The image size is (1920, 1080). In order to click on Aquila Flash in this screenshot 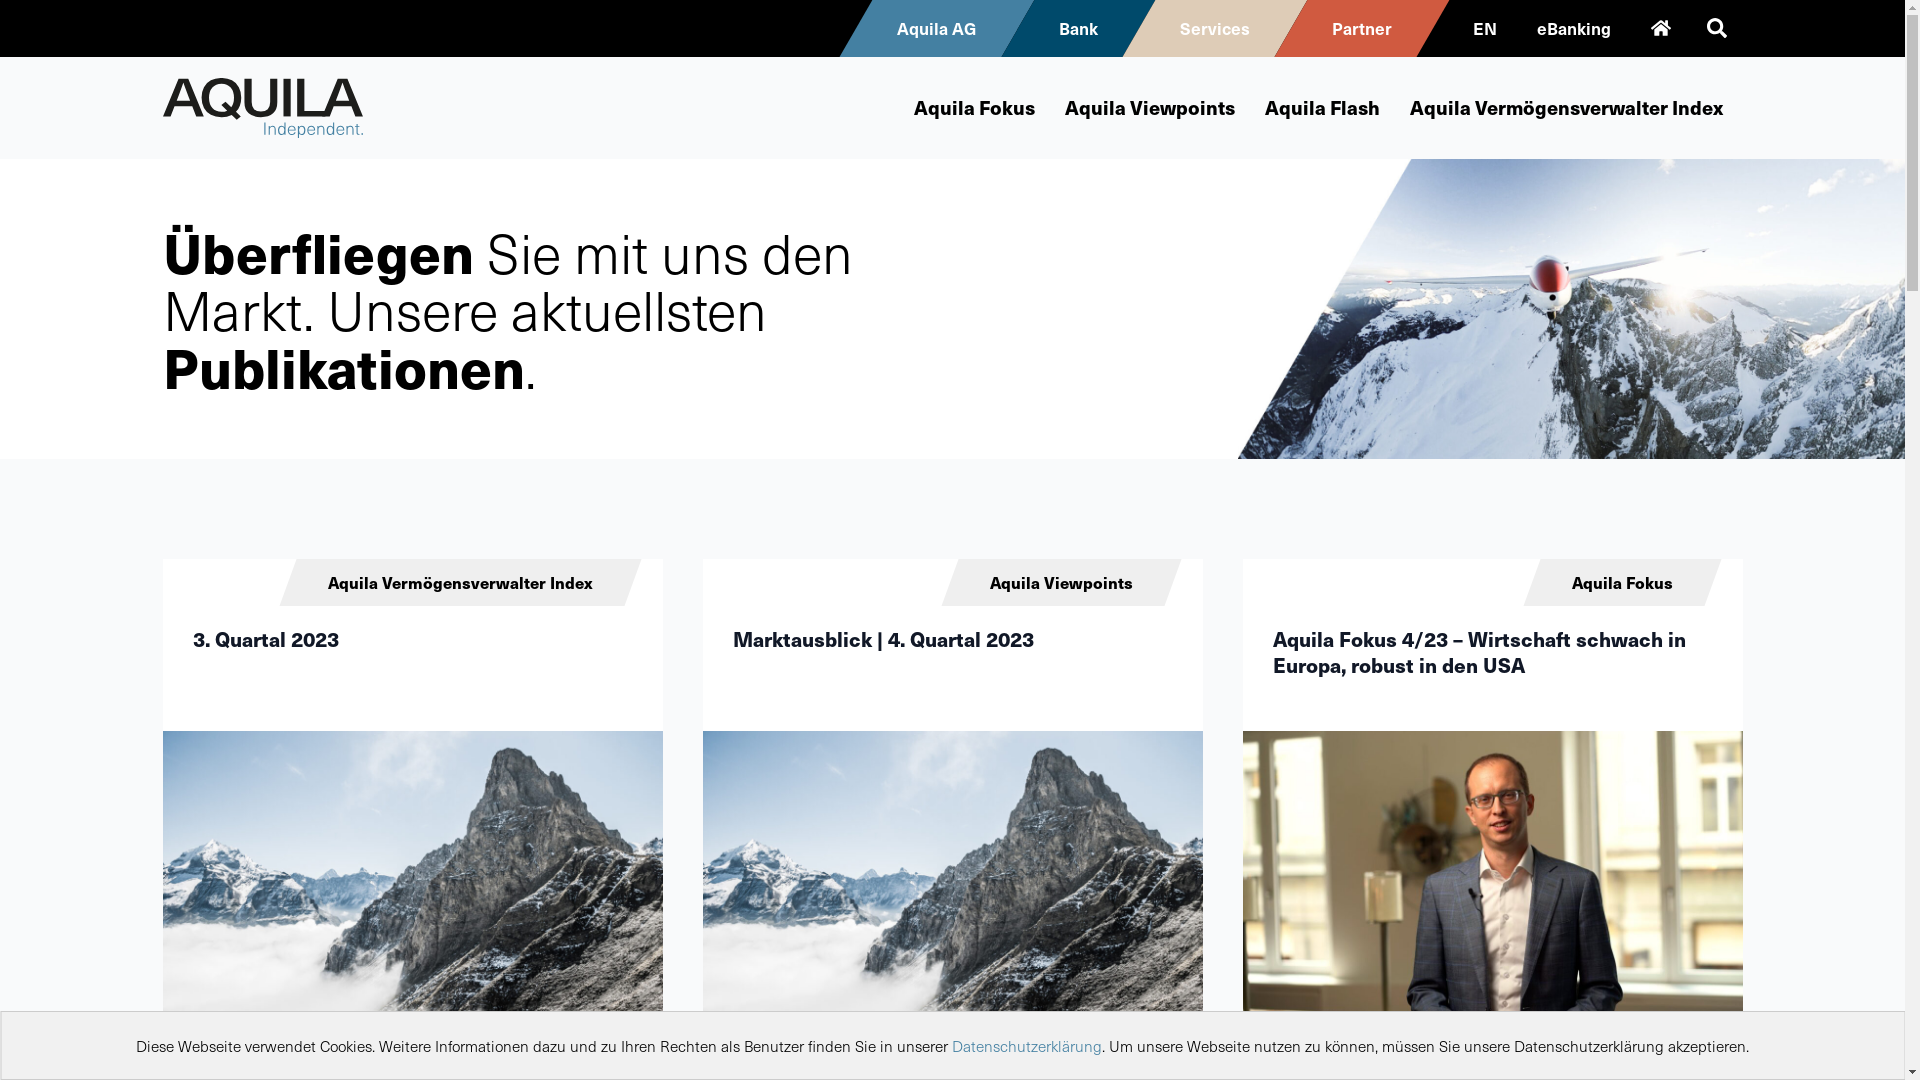, I will do `click(1322, 108)`.